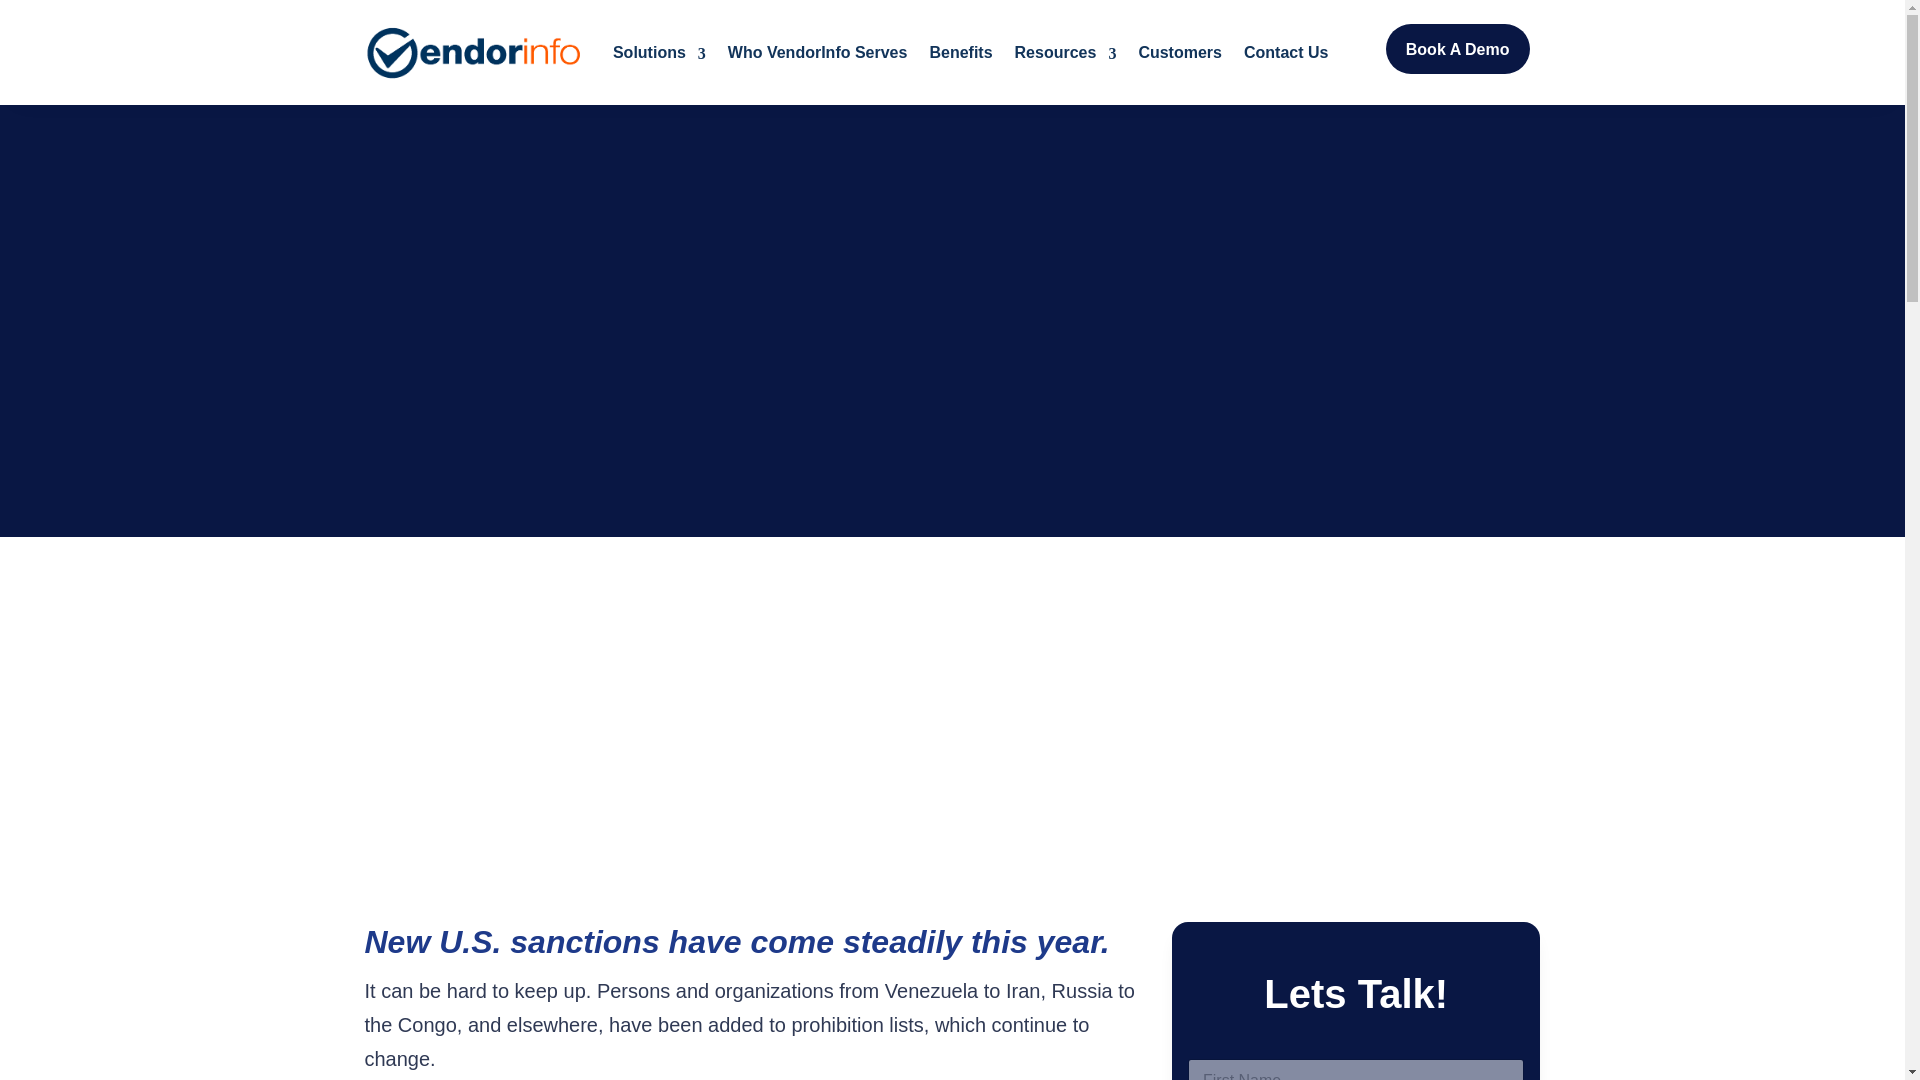 This screenshot has width=1920, height=1080. I want to click on Who VendorInfo Serves, so click(818, 52).